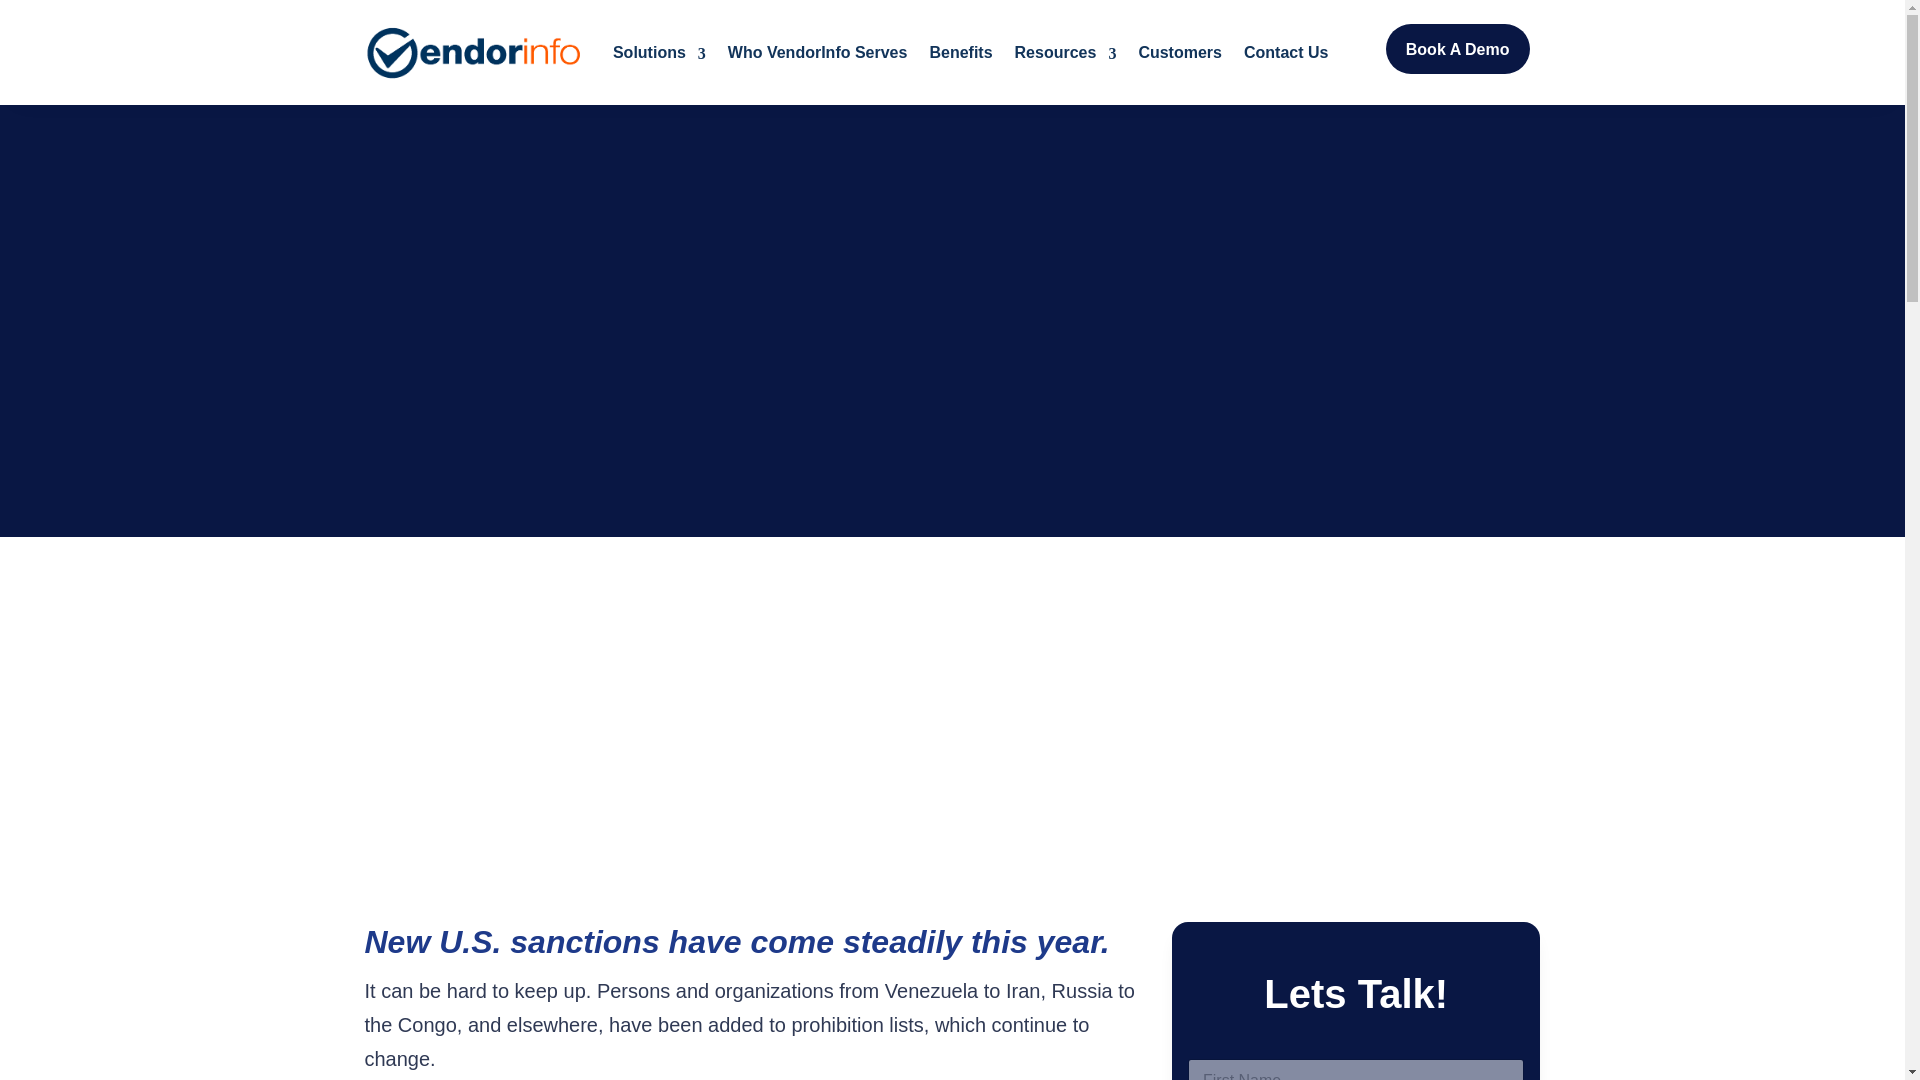 This screenshot has width=1920, height=1080. I want to click on Who VendorInfo Serves, so click(818, 52).